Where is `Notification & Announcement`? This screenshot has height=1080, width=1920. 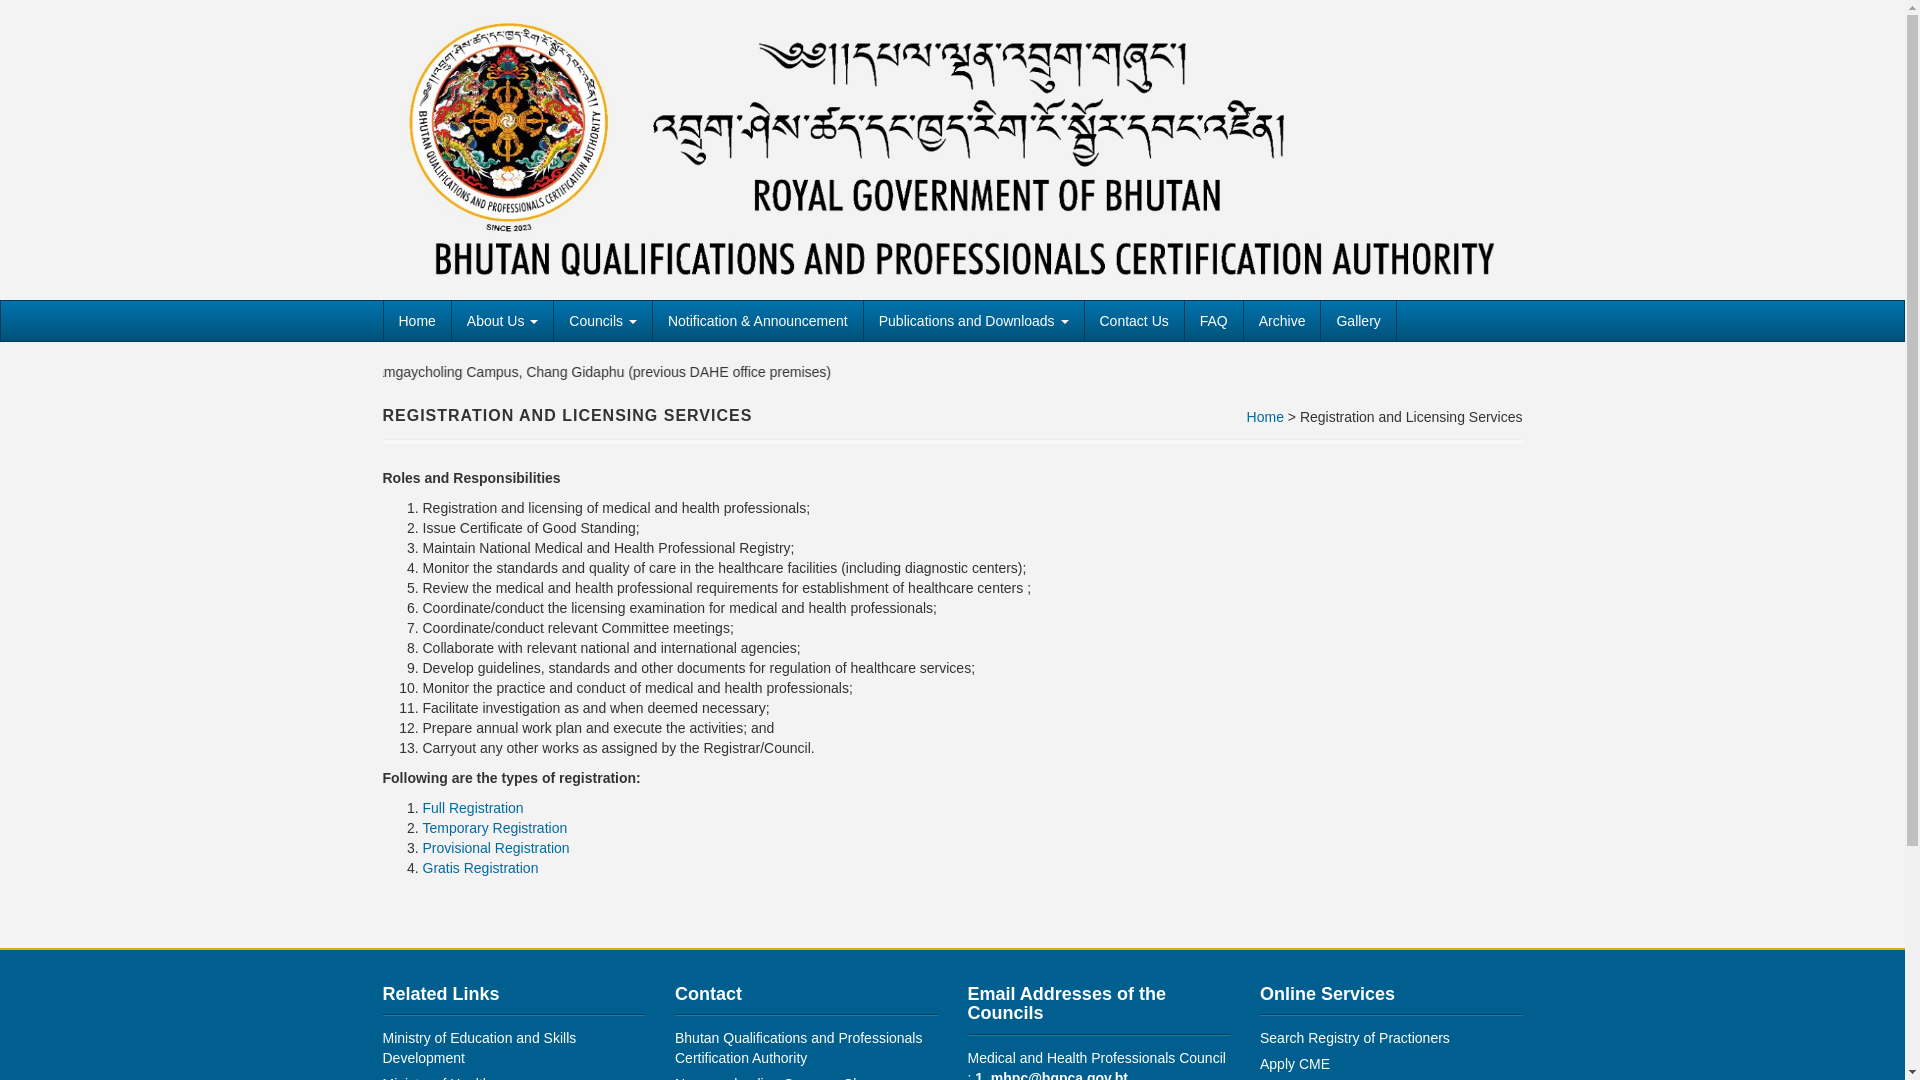
Notification & Announcement is located at coordinates (758, 321).